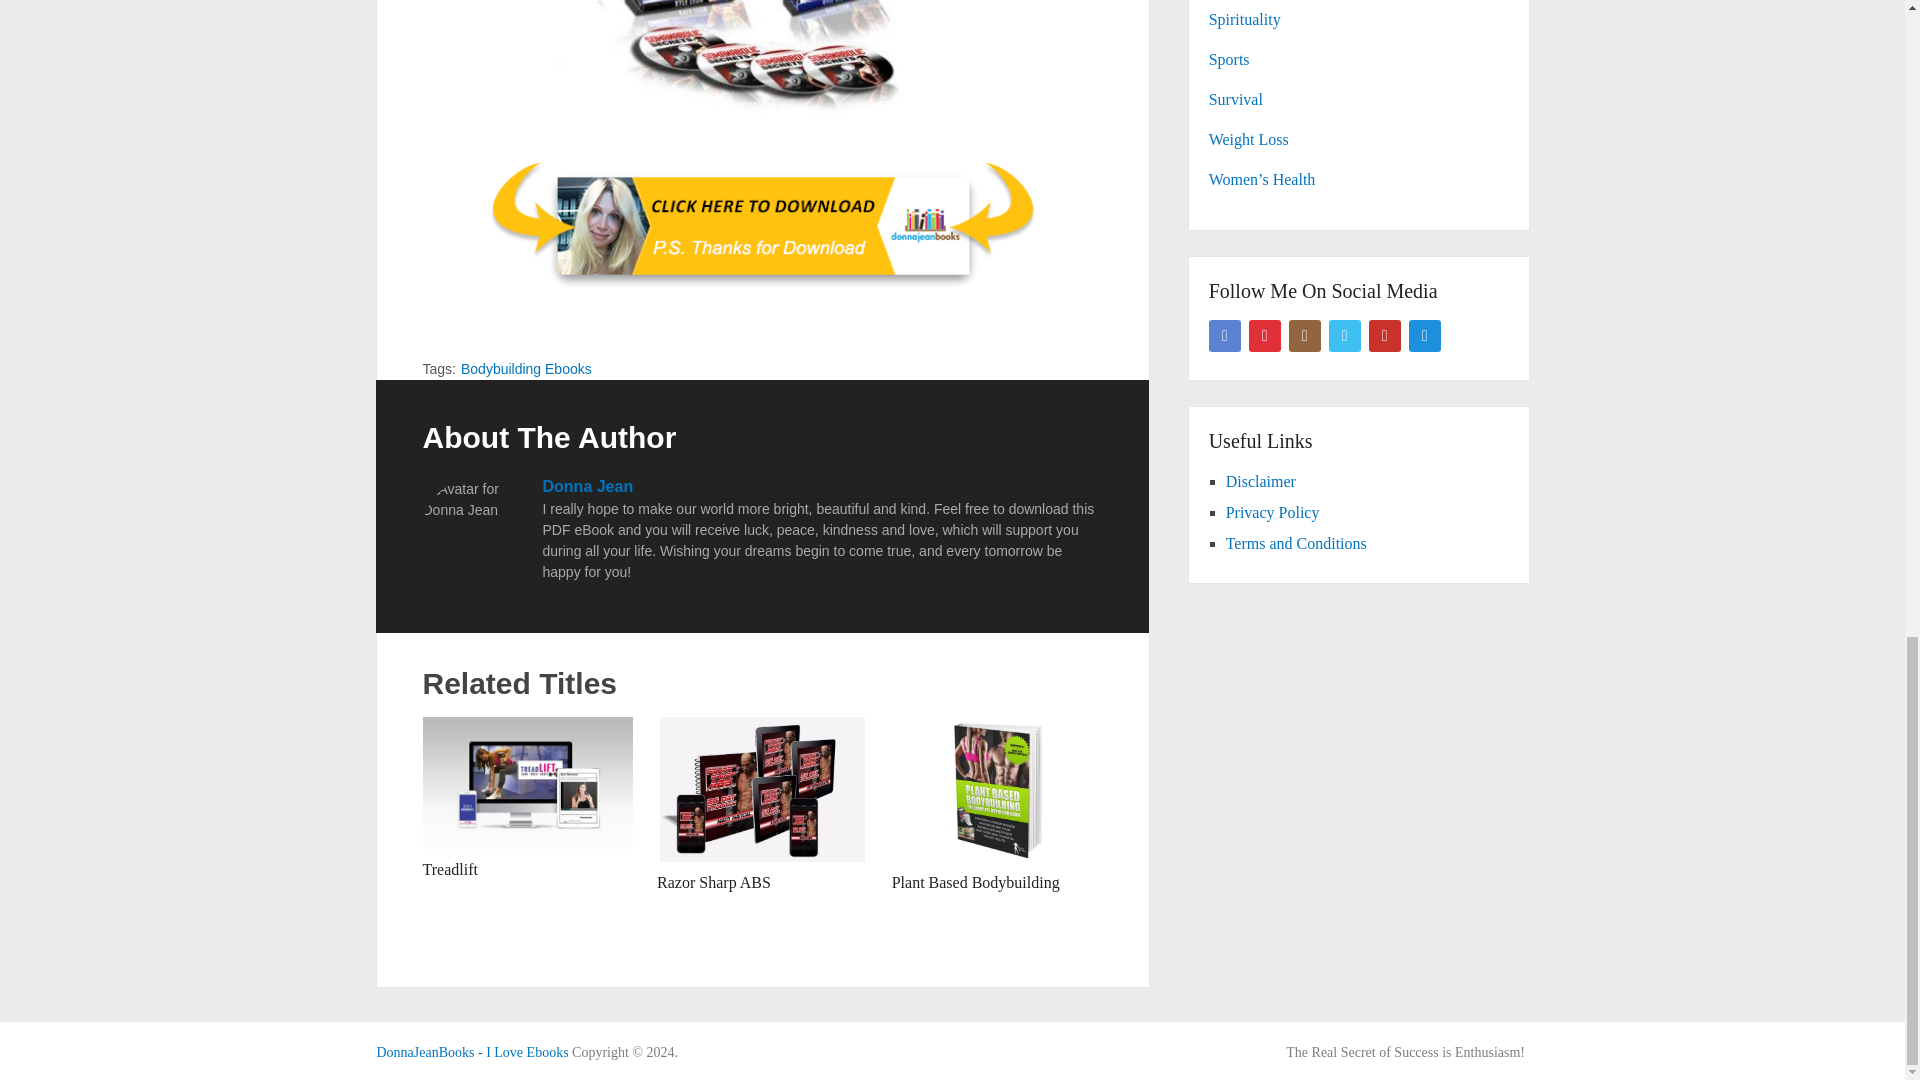  I want to click on Treadlift, so click(449, 869).